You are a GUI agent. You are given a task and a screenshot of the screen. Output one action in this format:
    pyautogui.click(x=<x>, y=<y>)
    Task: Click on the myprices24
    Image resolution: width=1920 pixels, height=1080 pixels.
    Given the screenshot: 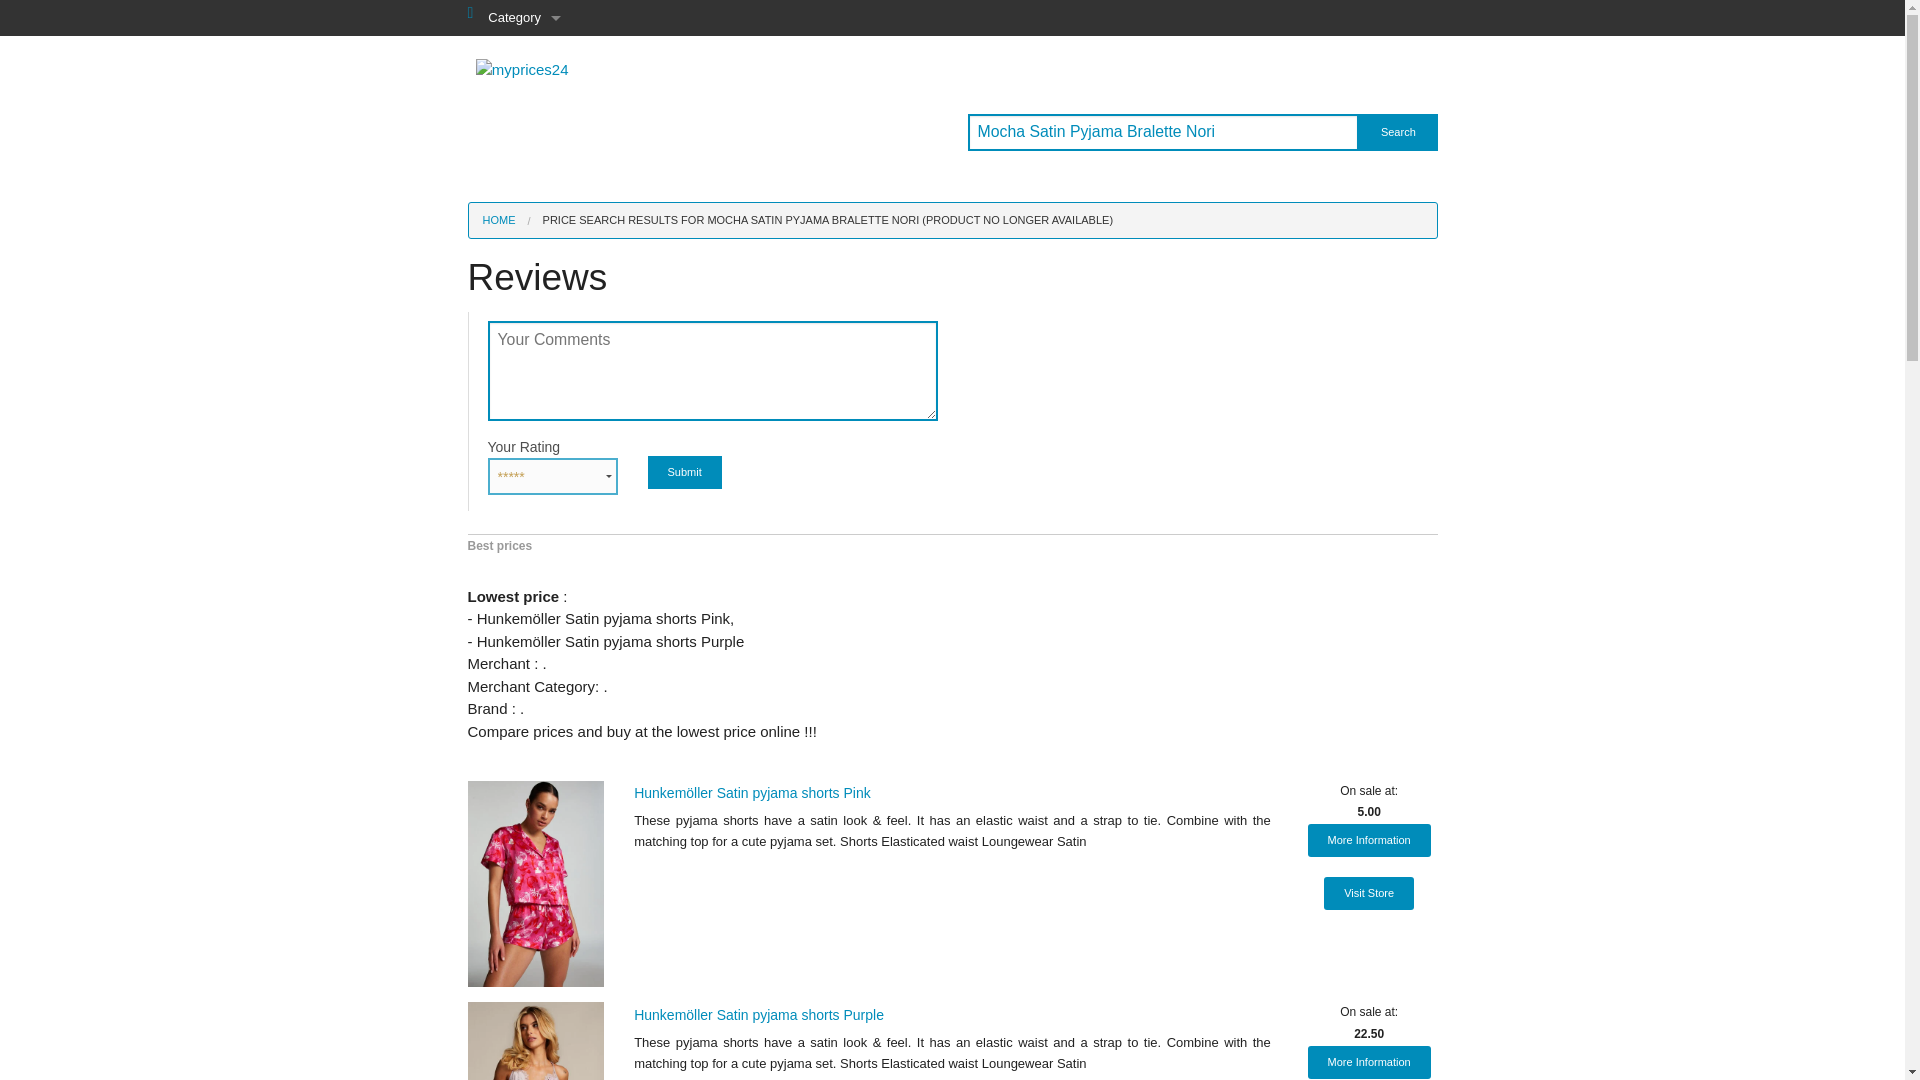 What is the action you would take?
    pyautogui.click(x=522, y=68)
    